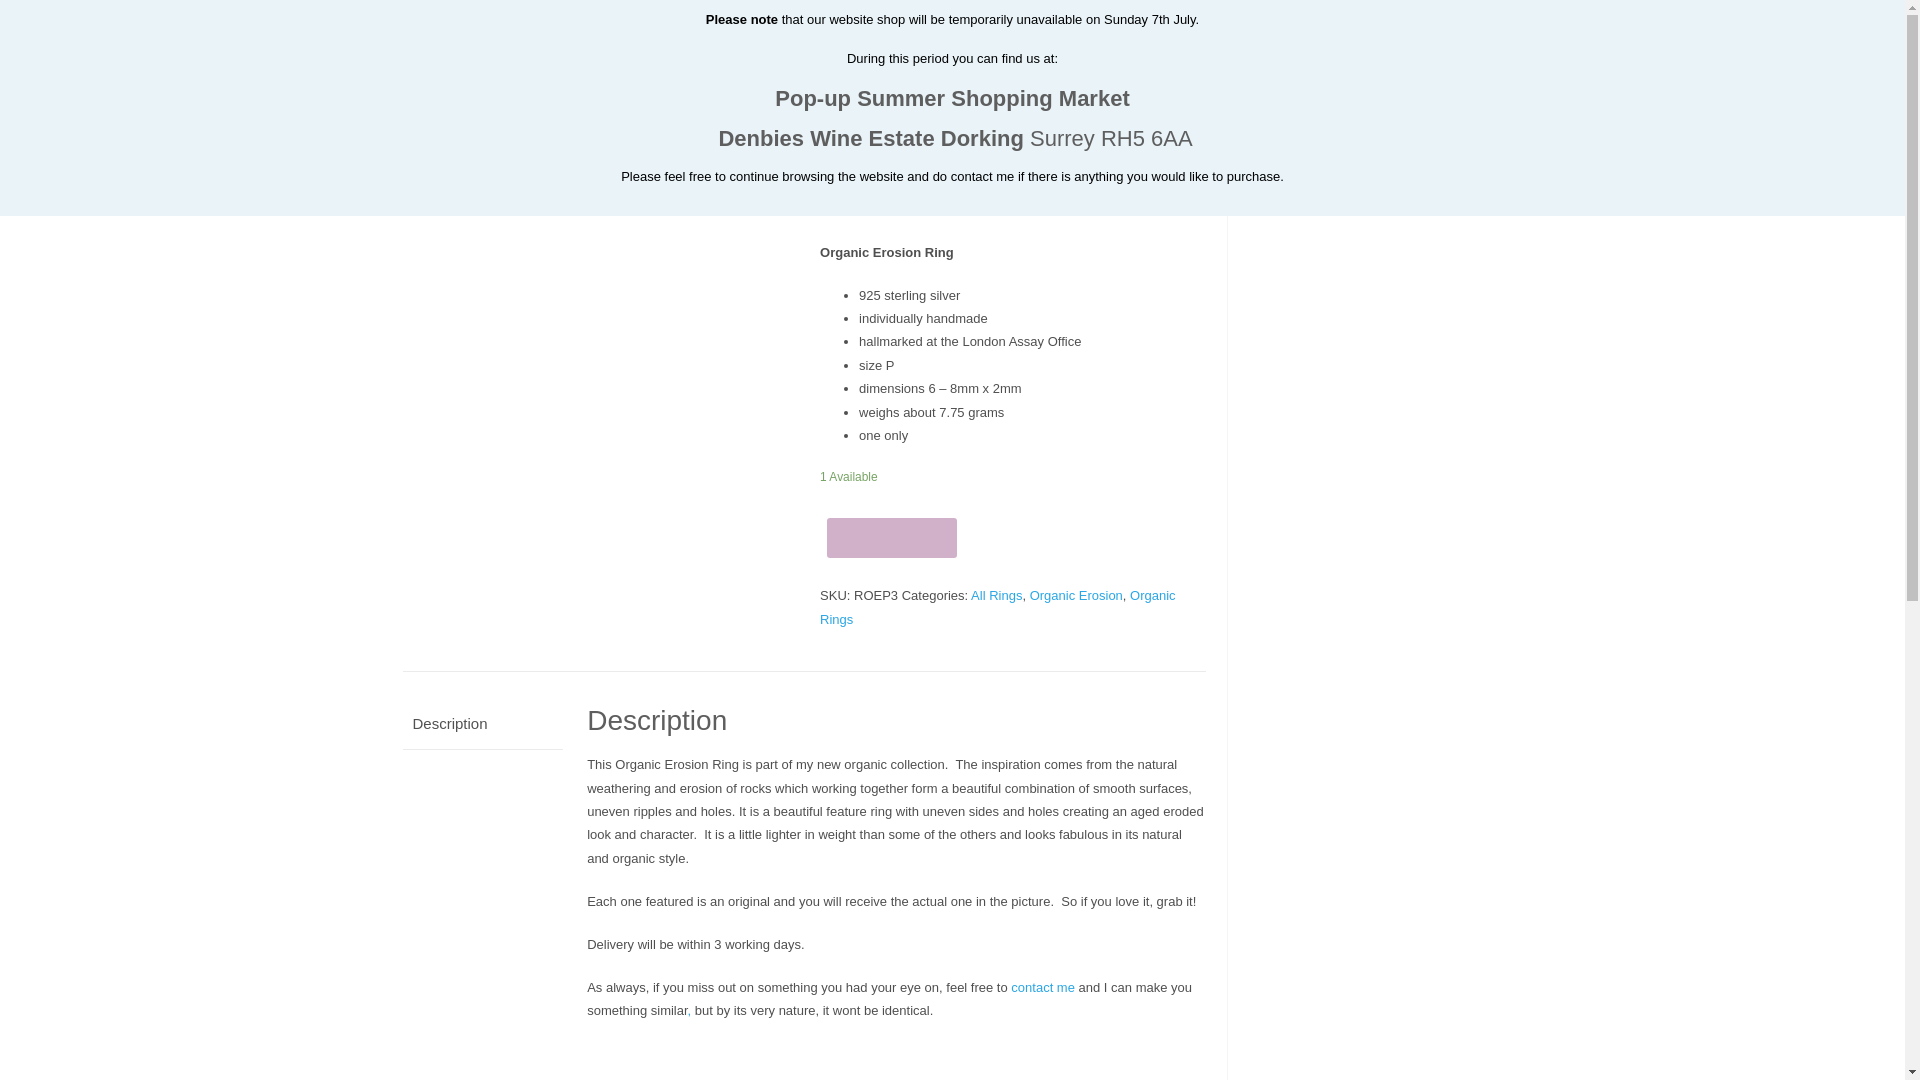  I want to click on BRACELETS, so click(782, 32).